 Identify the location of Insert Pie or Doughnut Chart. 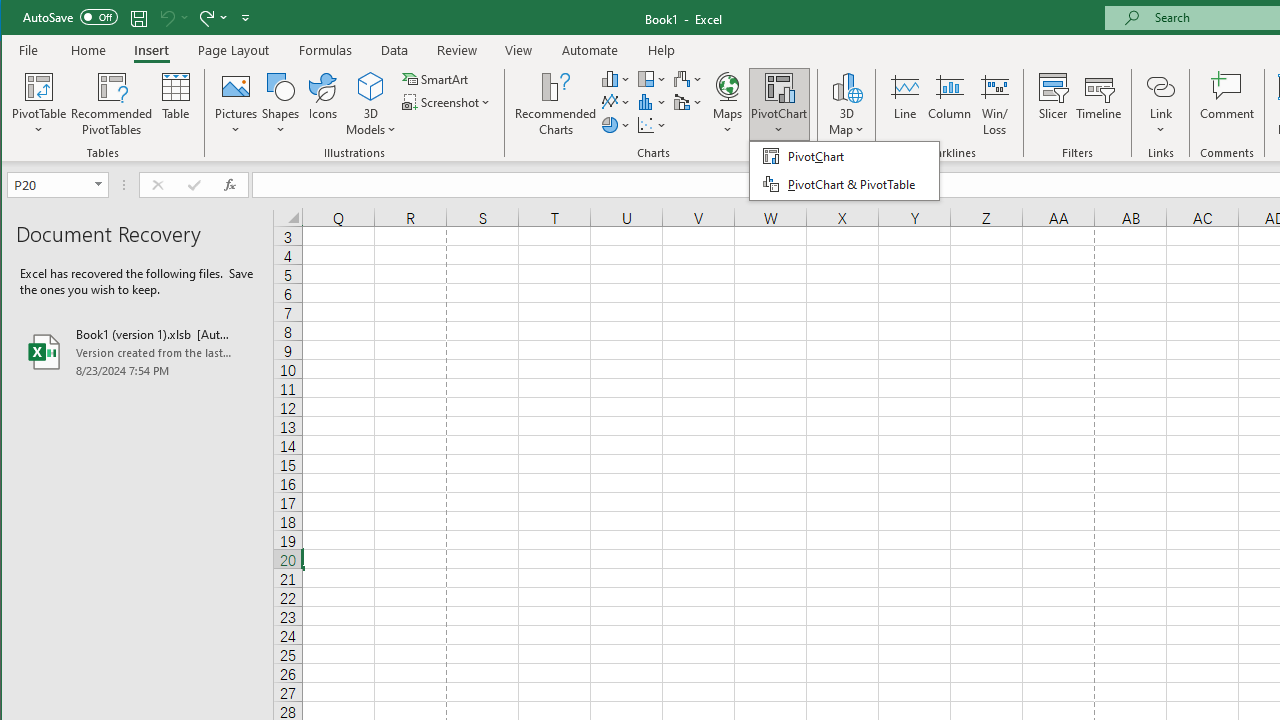
(616, 124).